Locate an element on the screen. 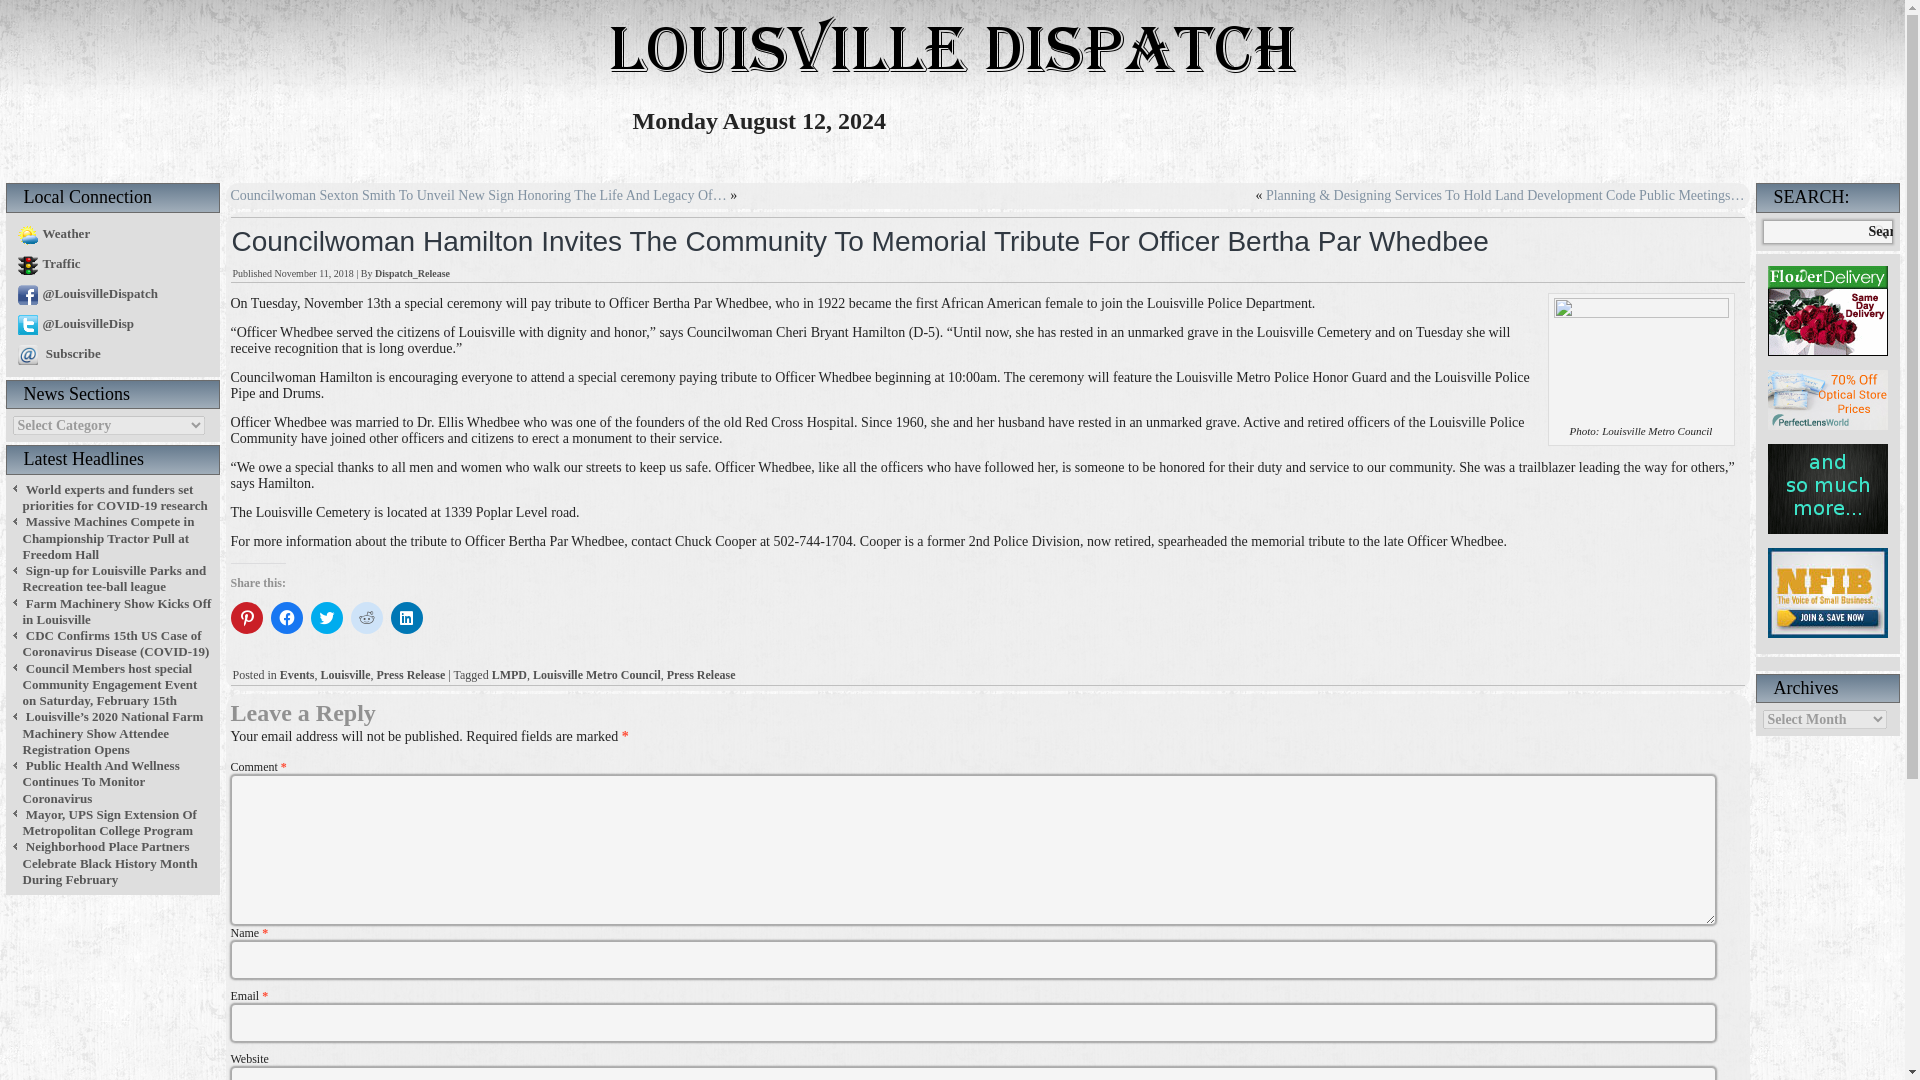  Click to share on Twitter is located at coordinates (325, 617).